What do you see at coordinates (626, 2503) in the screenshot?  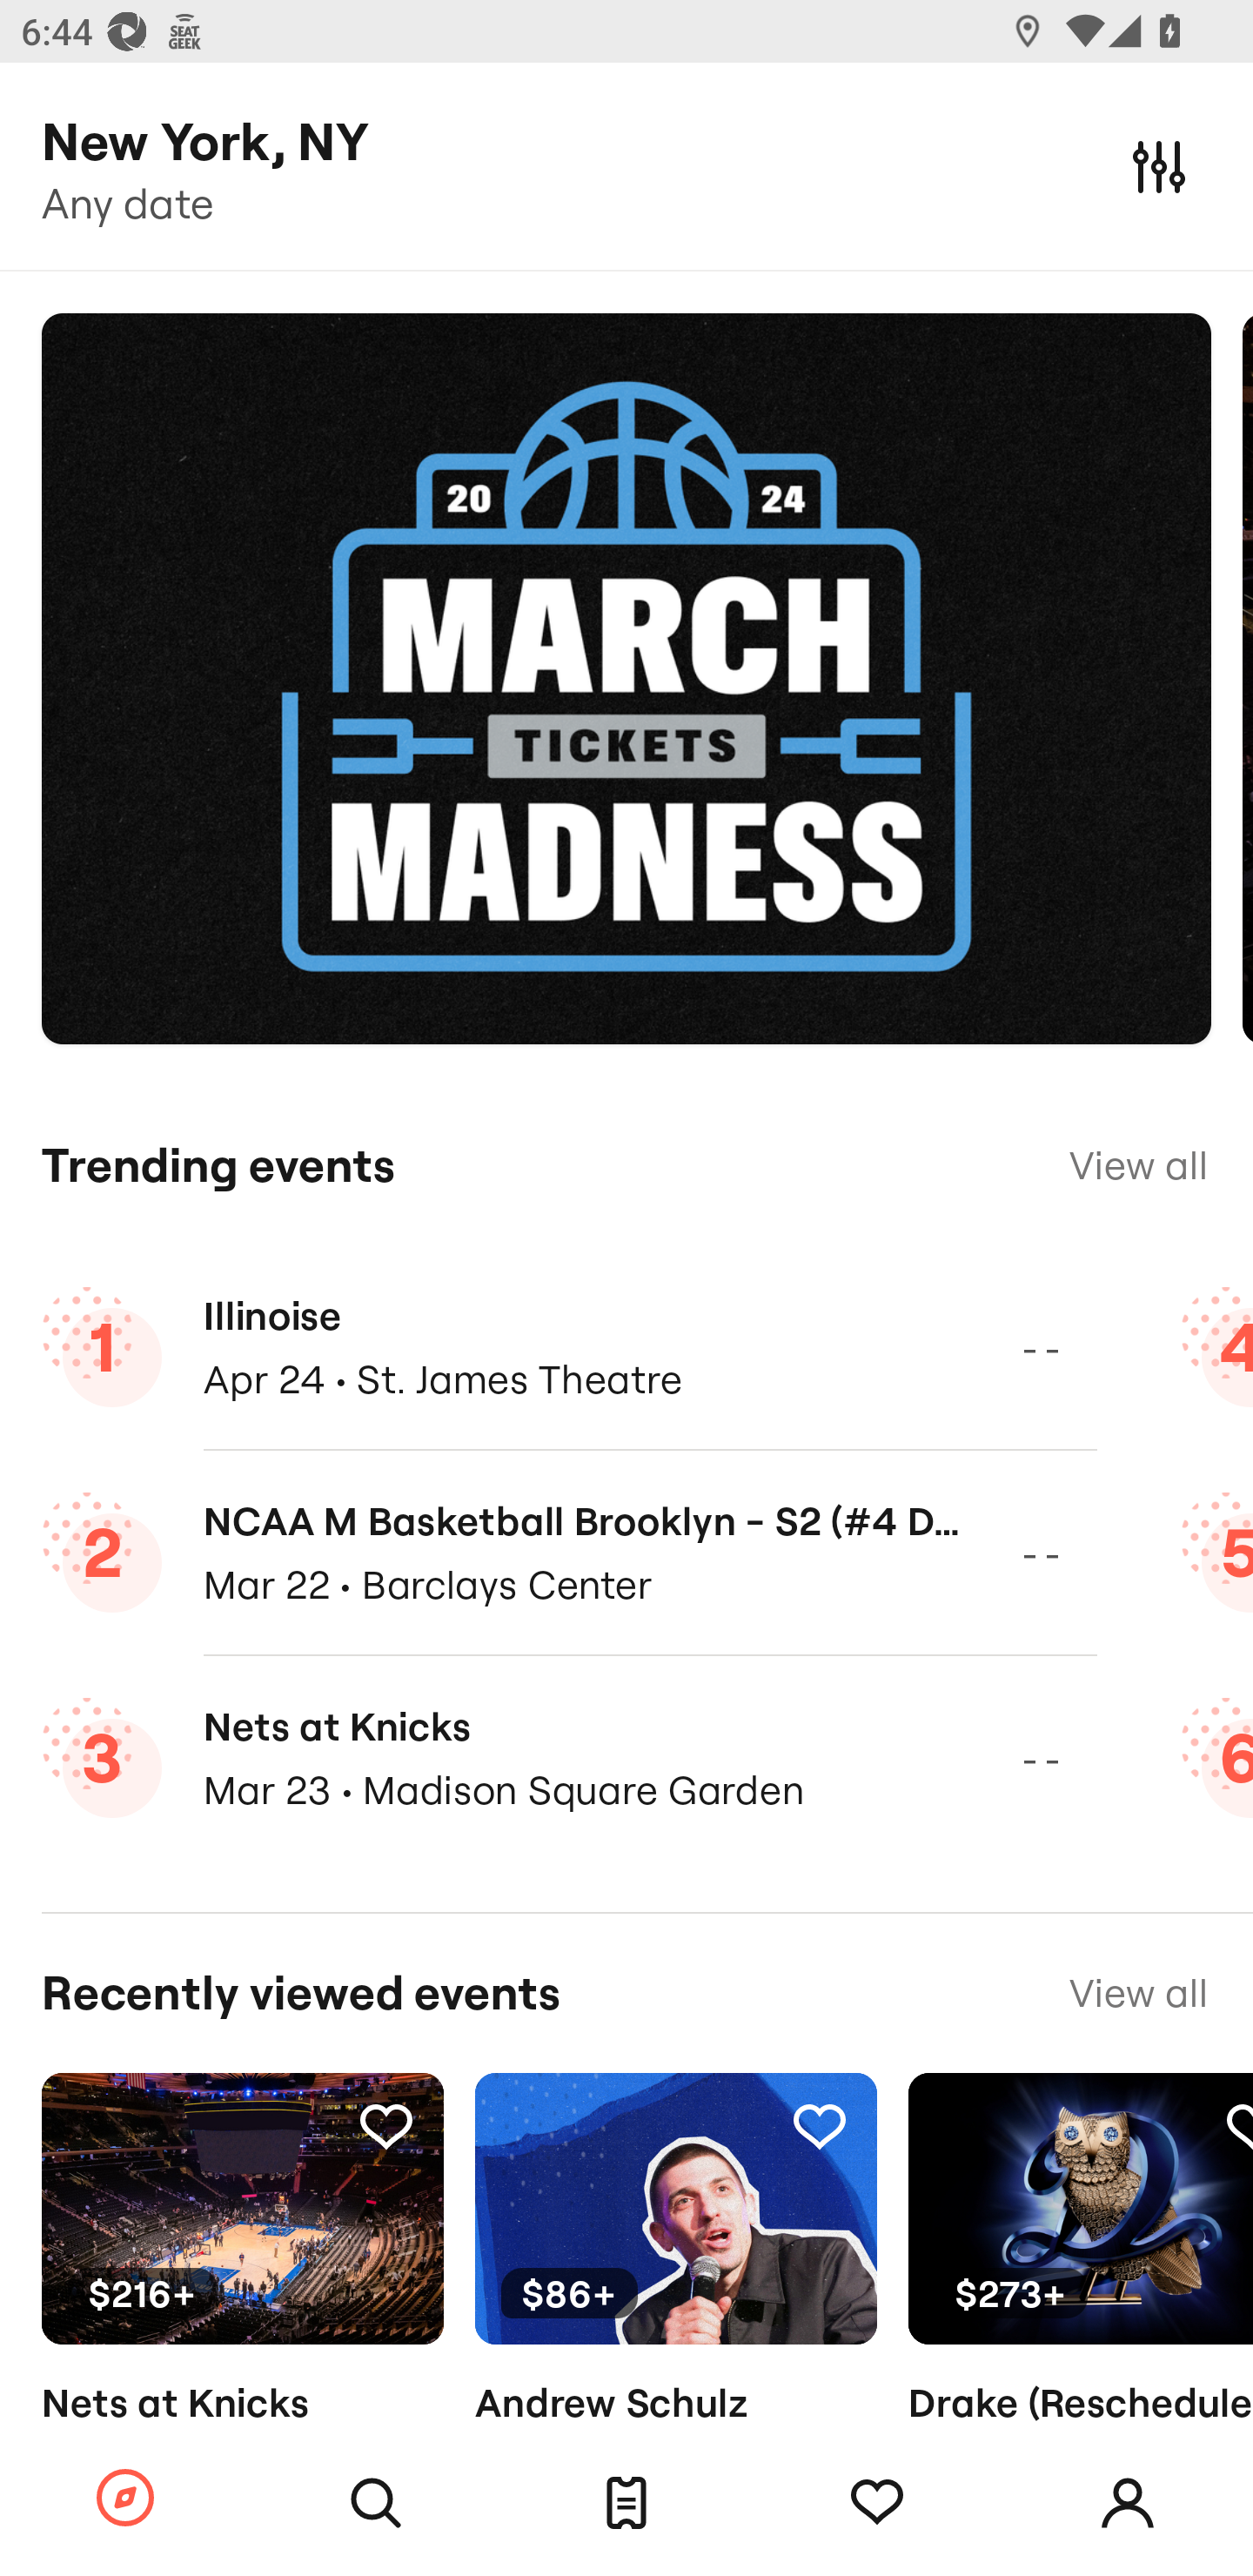 I see `Tickets` at bounding box center [626, 2503].